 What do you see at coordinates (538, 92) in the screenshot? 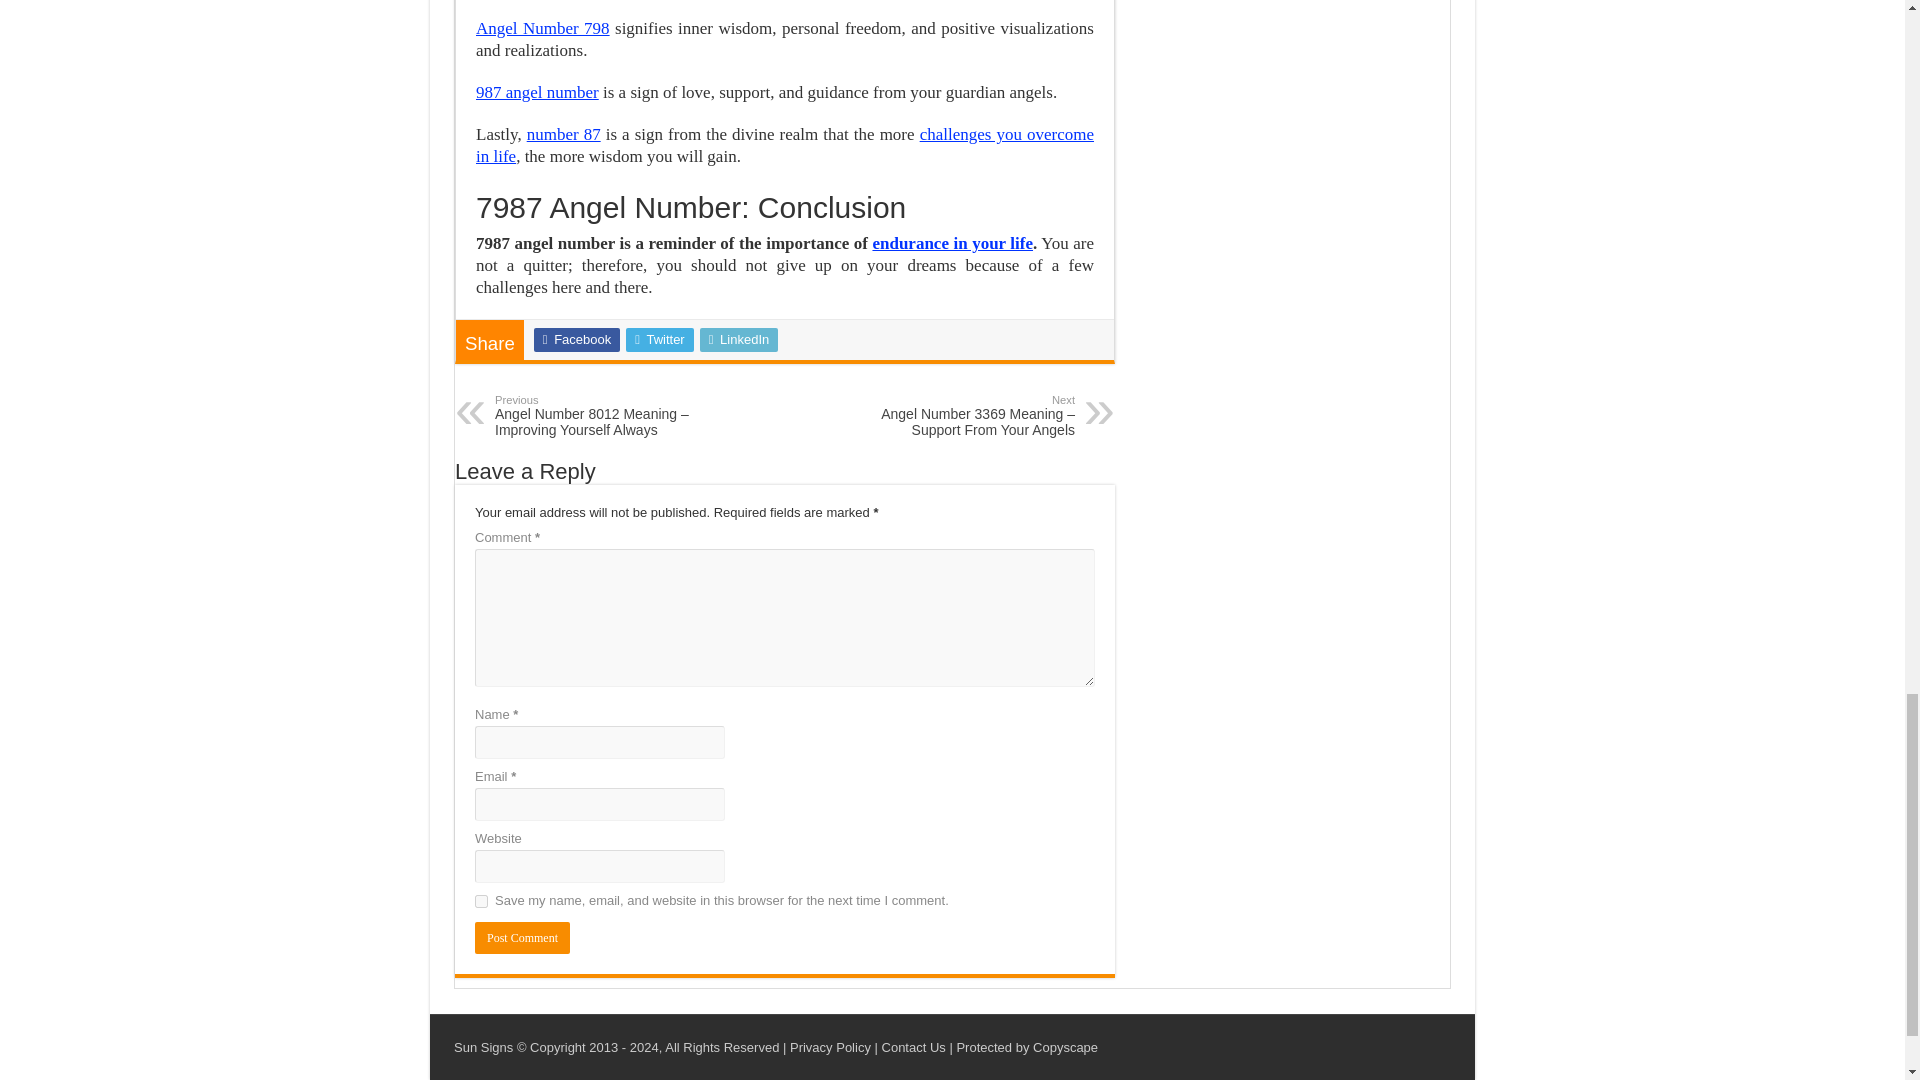
I see `987 angel number` at bounding box center [538, 92].